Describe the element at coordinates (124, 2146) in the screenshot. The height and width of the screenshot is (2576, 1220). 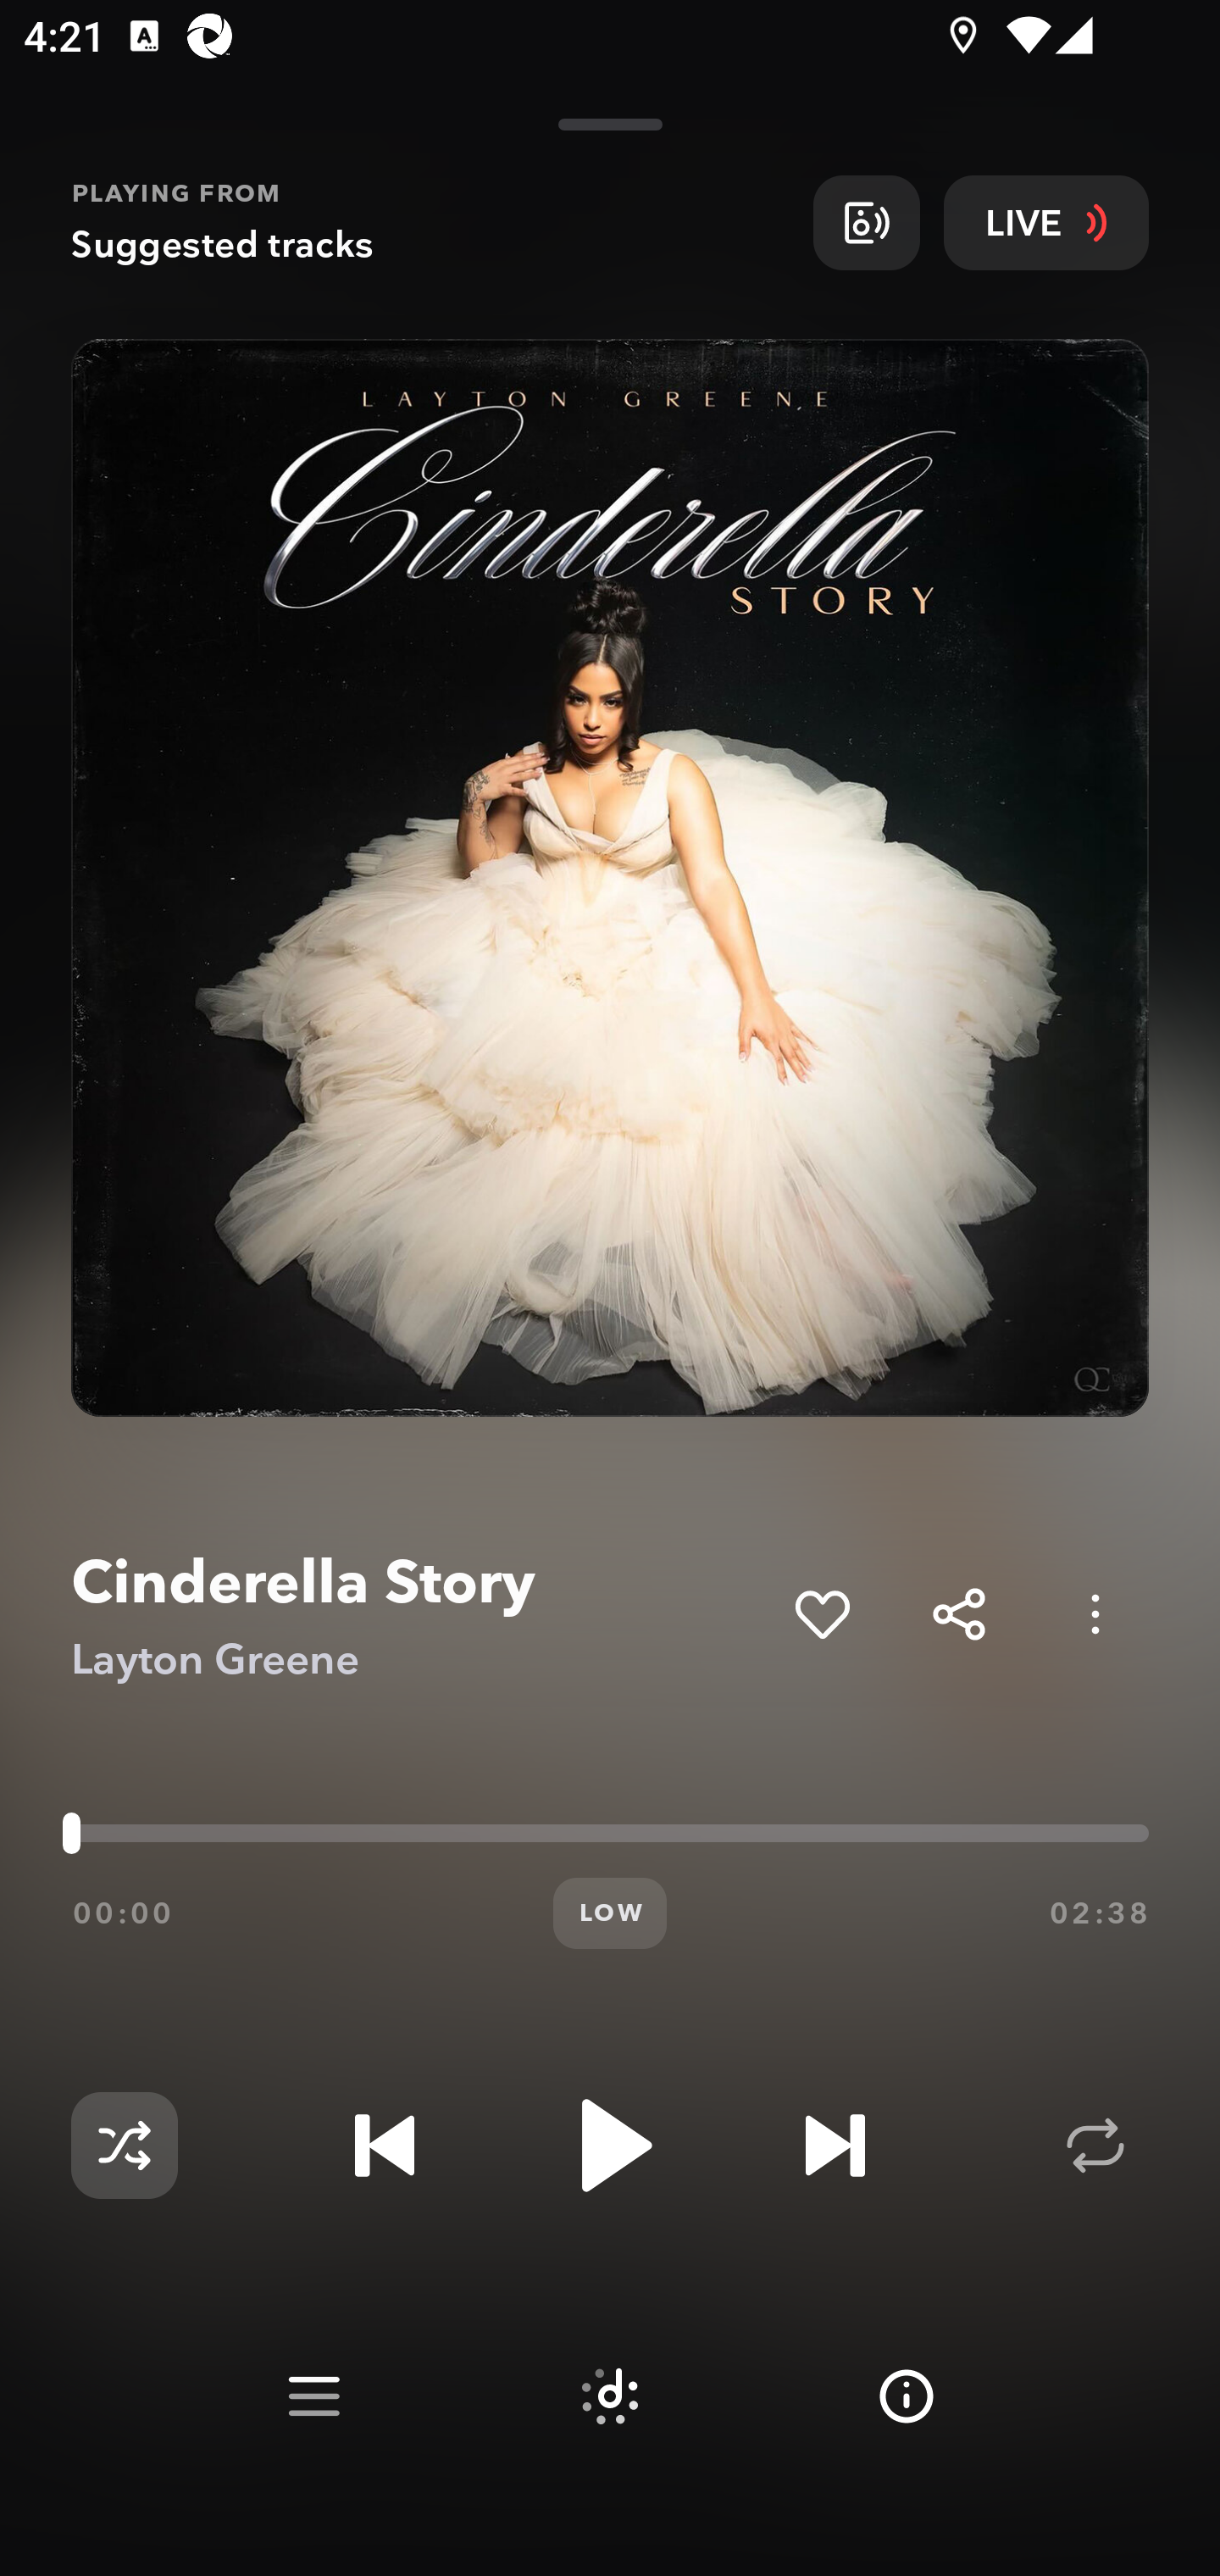
I see `Shuffle enabled` at that location.